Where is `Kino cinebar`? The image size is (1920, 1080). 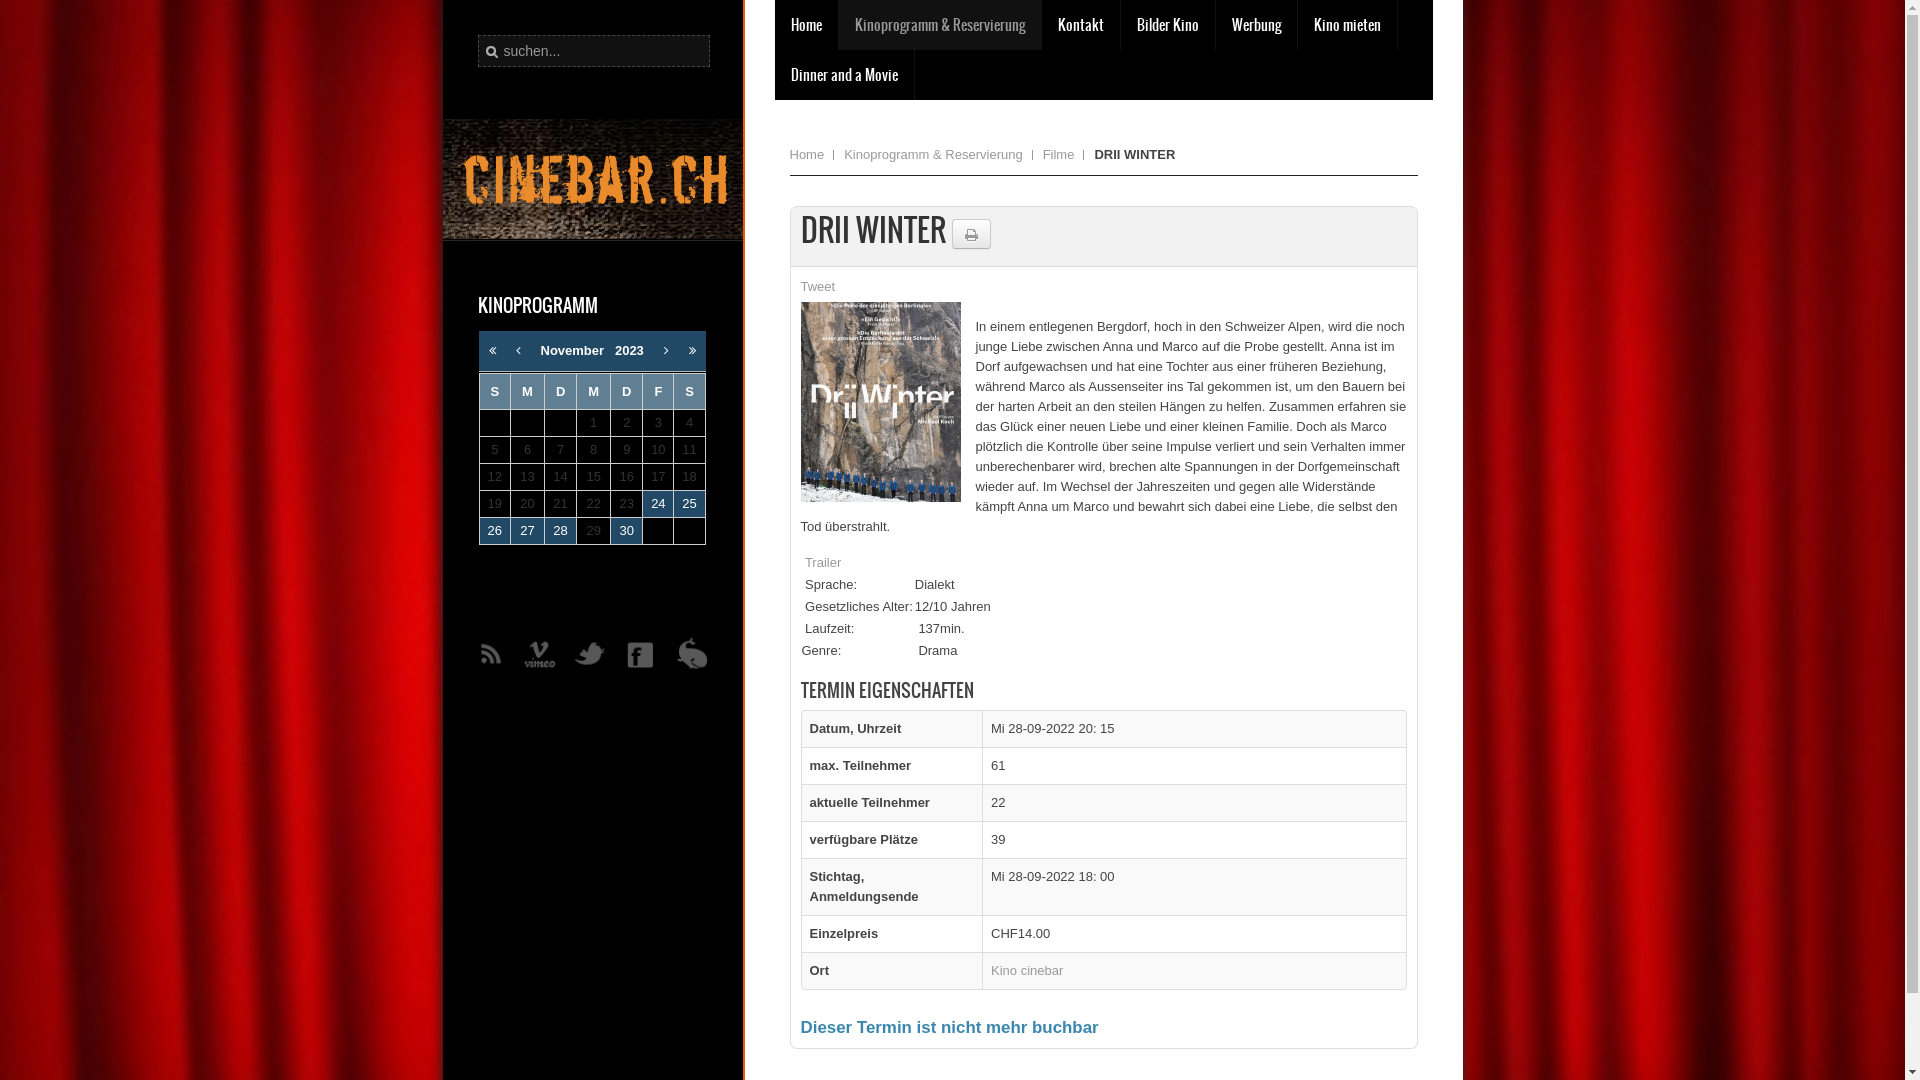 Kino cinebar is located at coordinates (1027, 970).